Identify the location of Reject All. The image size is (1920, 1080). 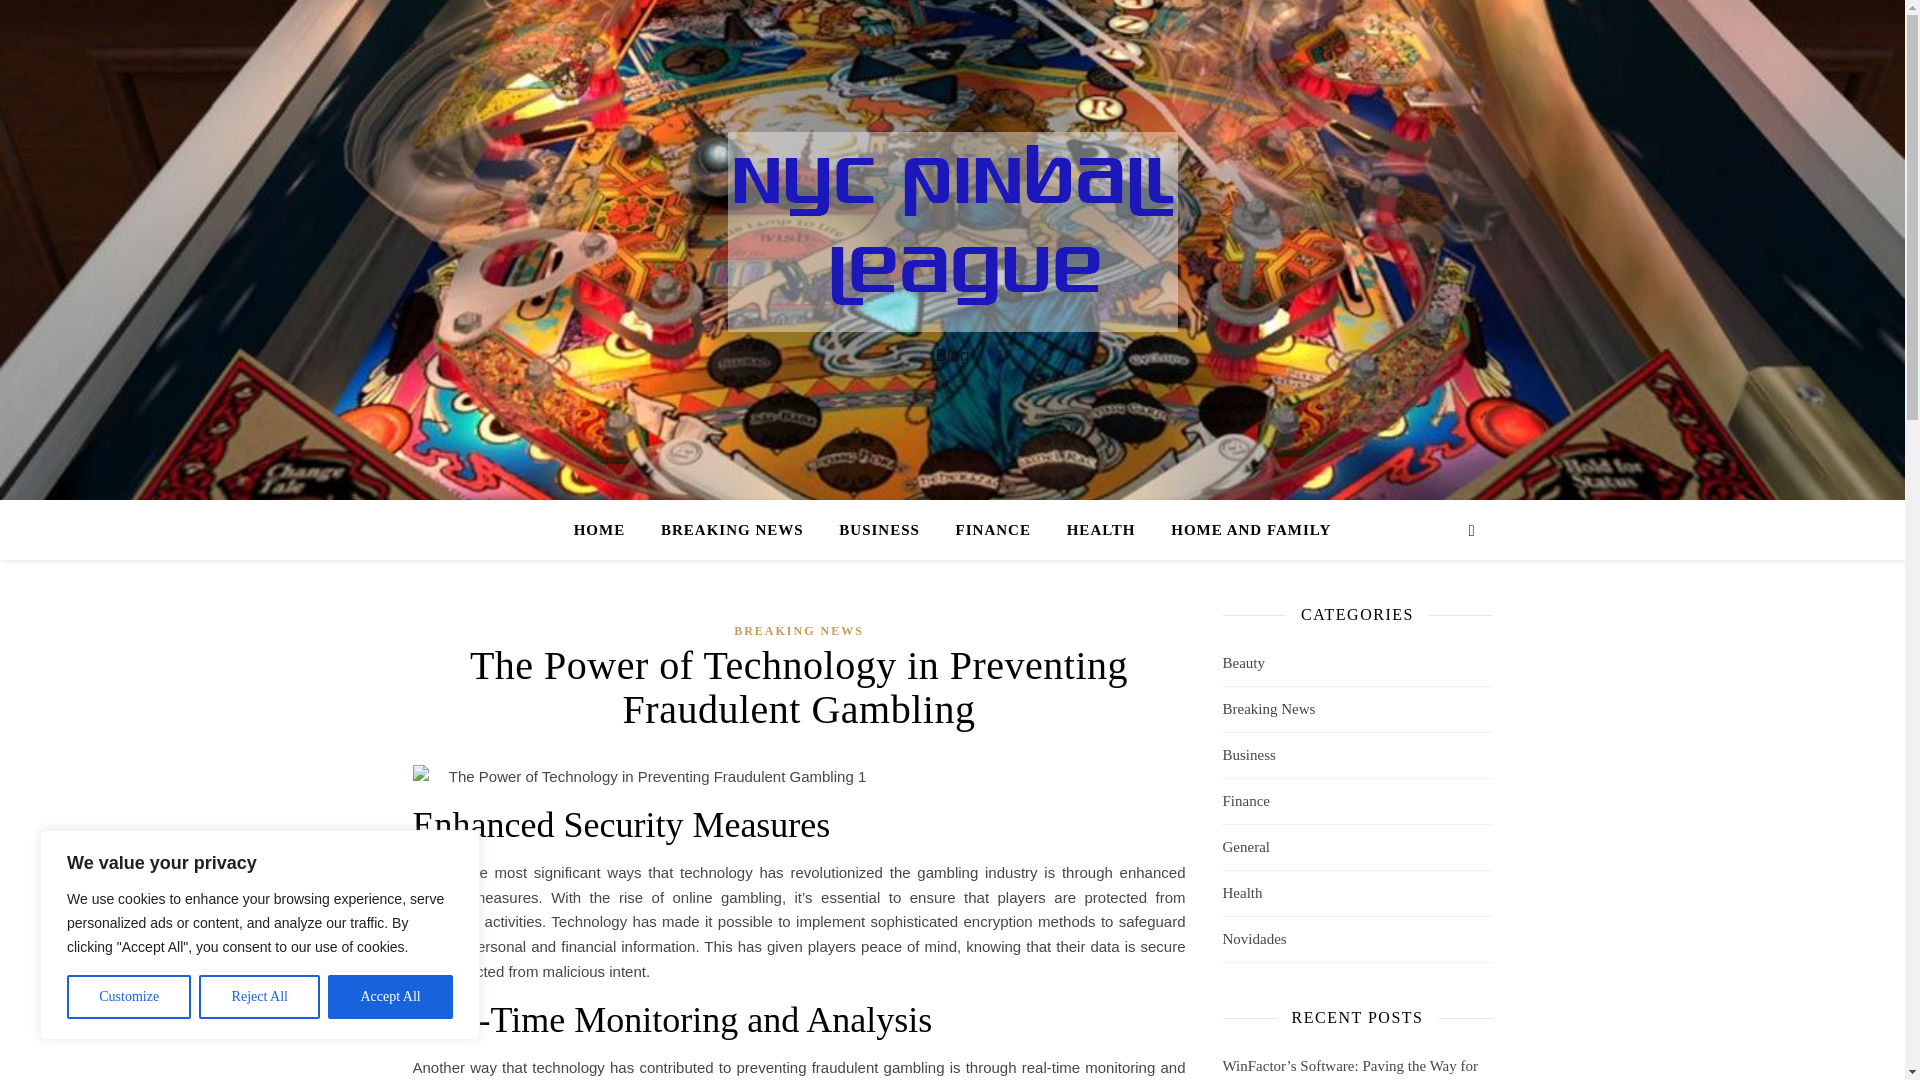
(260, 997).